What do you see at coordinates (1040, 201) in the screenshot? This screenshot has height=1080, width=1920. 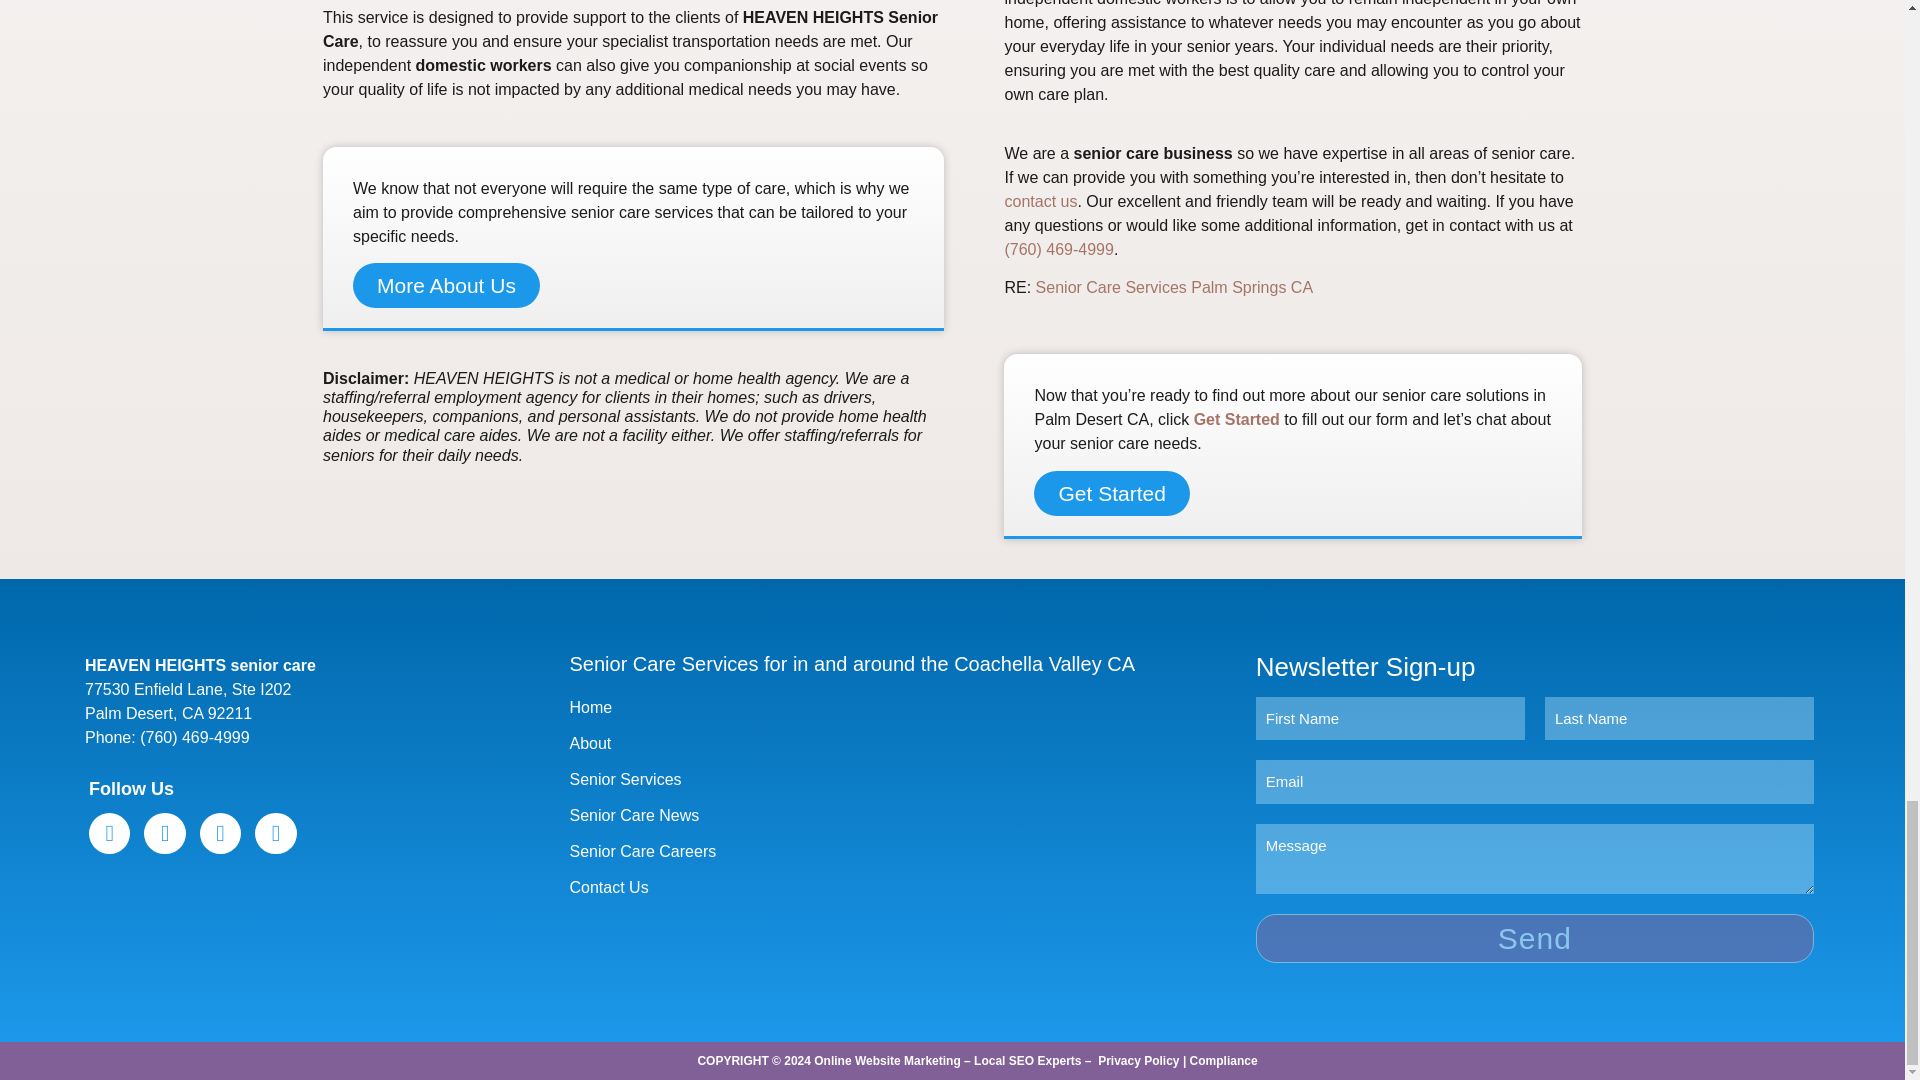 I see `contact us` at bounding box center [1040, 201].